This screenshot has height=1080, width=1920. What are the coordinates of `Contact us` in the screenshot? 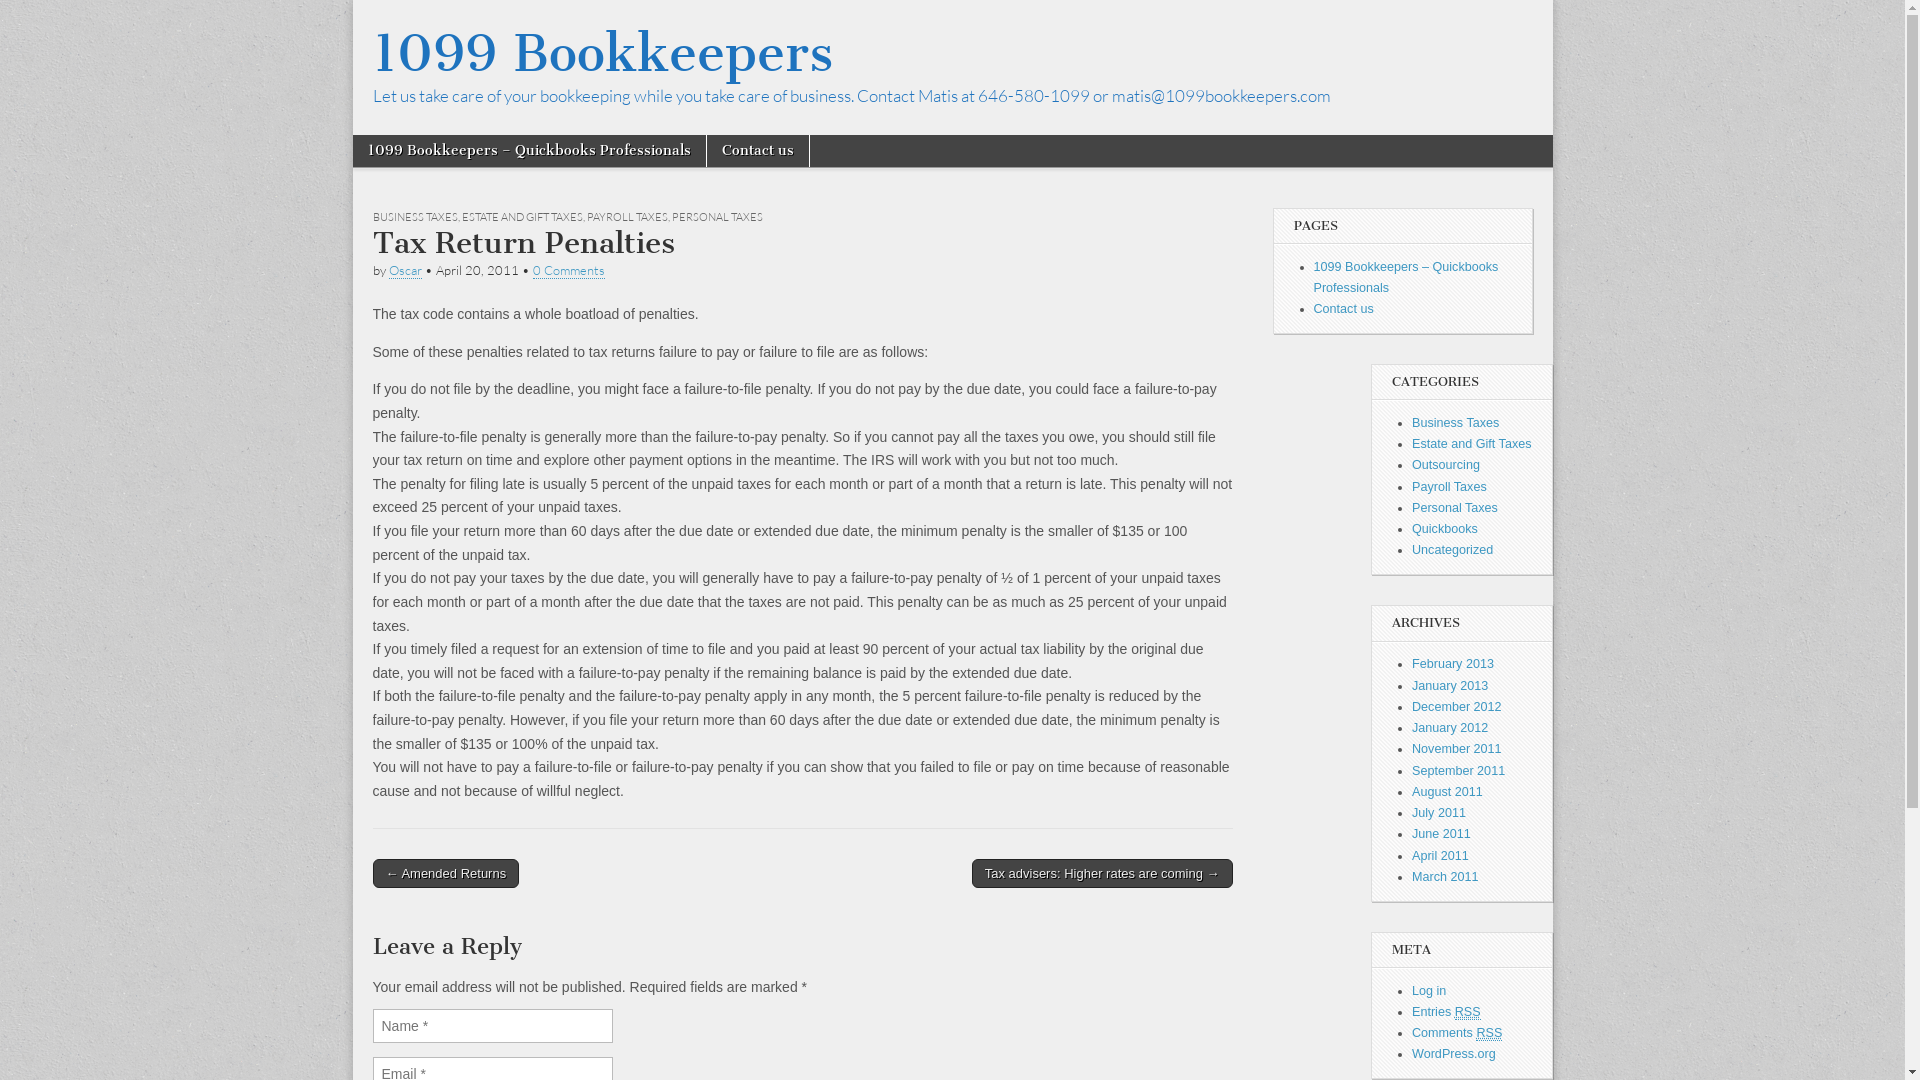 It's located at (1344, 309).